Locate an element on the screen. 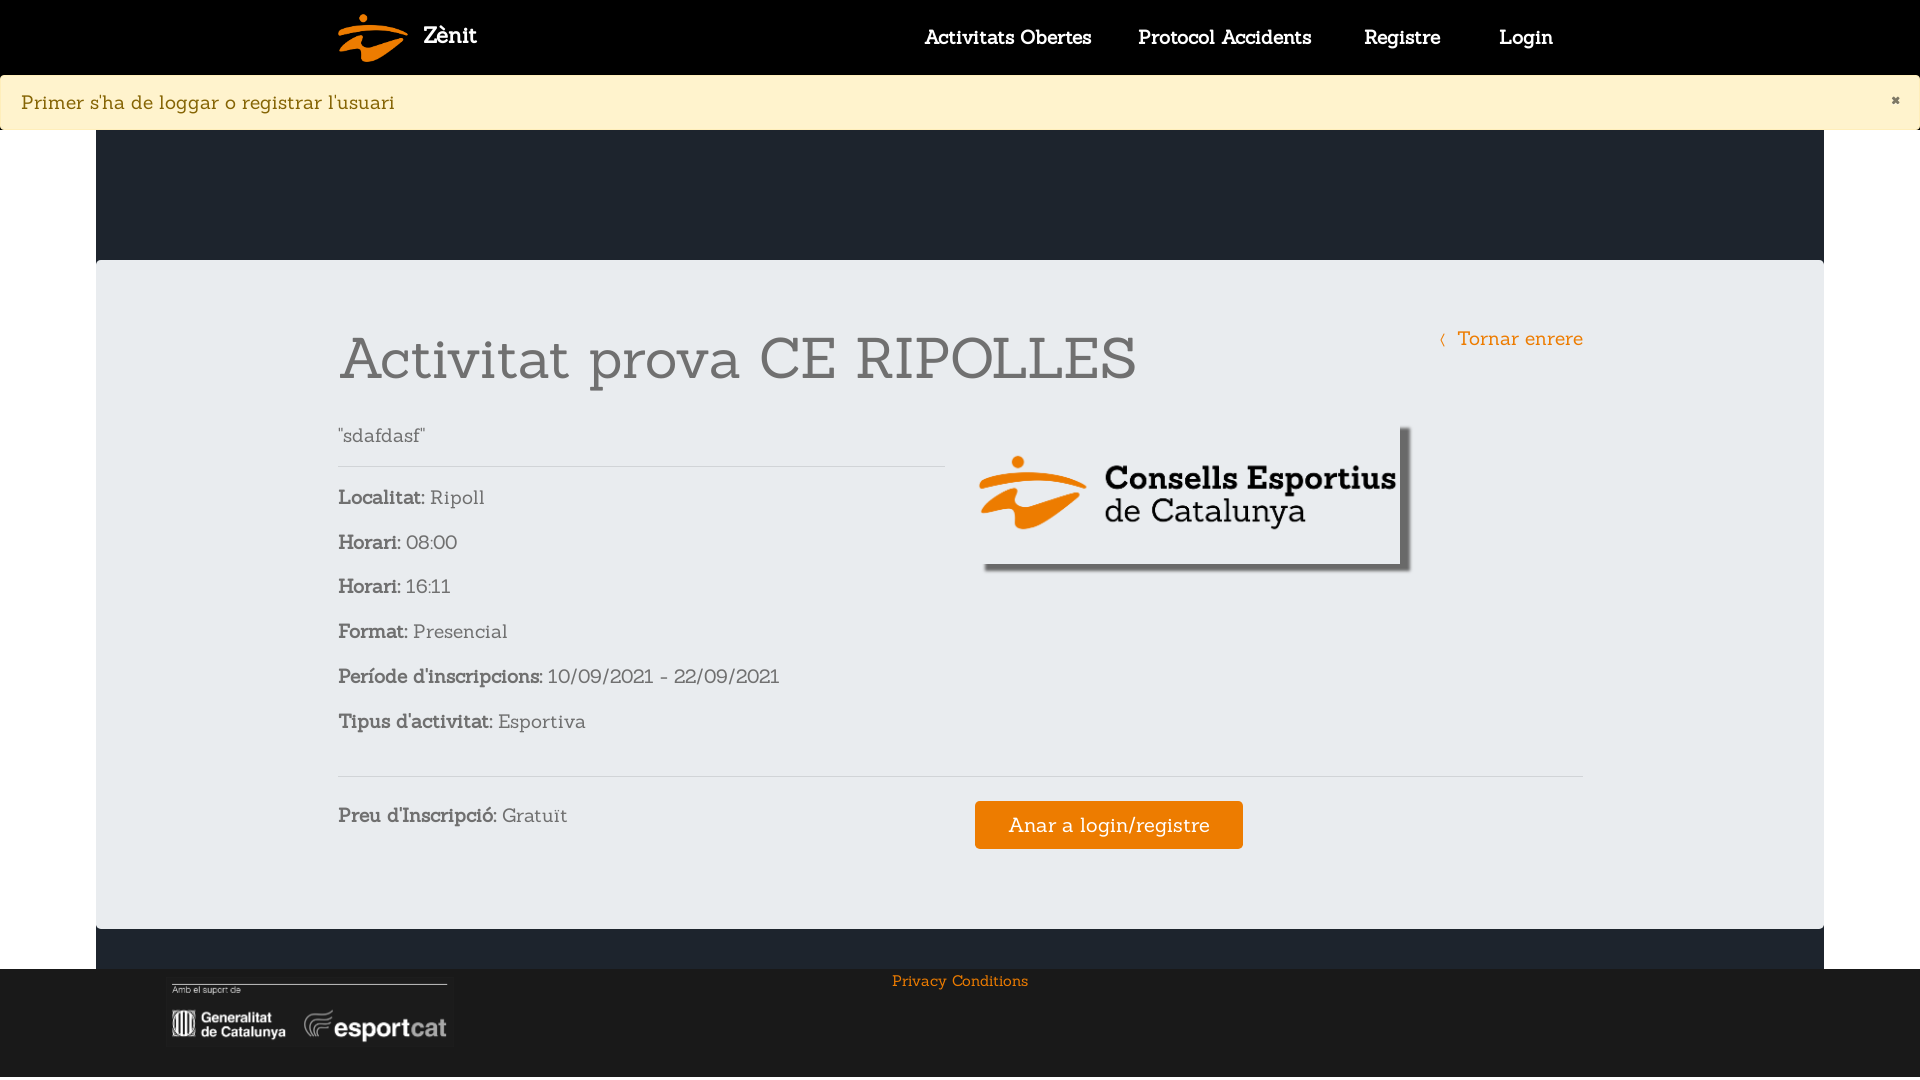  Registre is located at coordinates (1402, 38).